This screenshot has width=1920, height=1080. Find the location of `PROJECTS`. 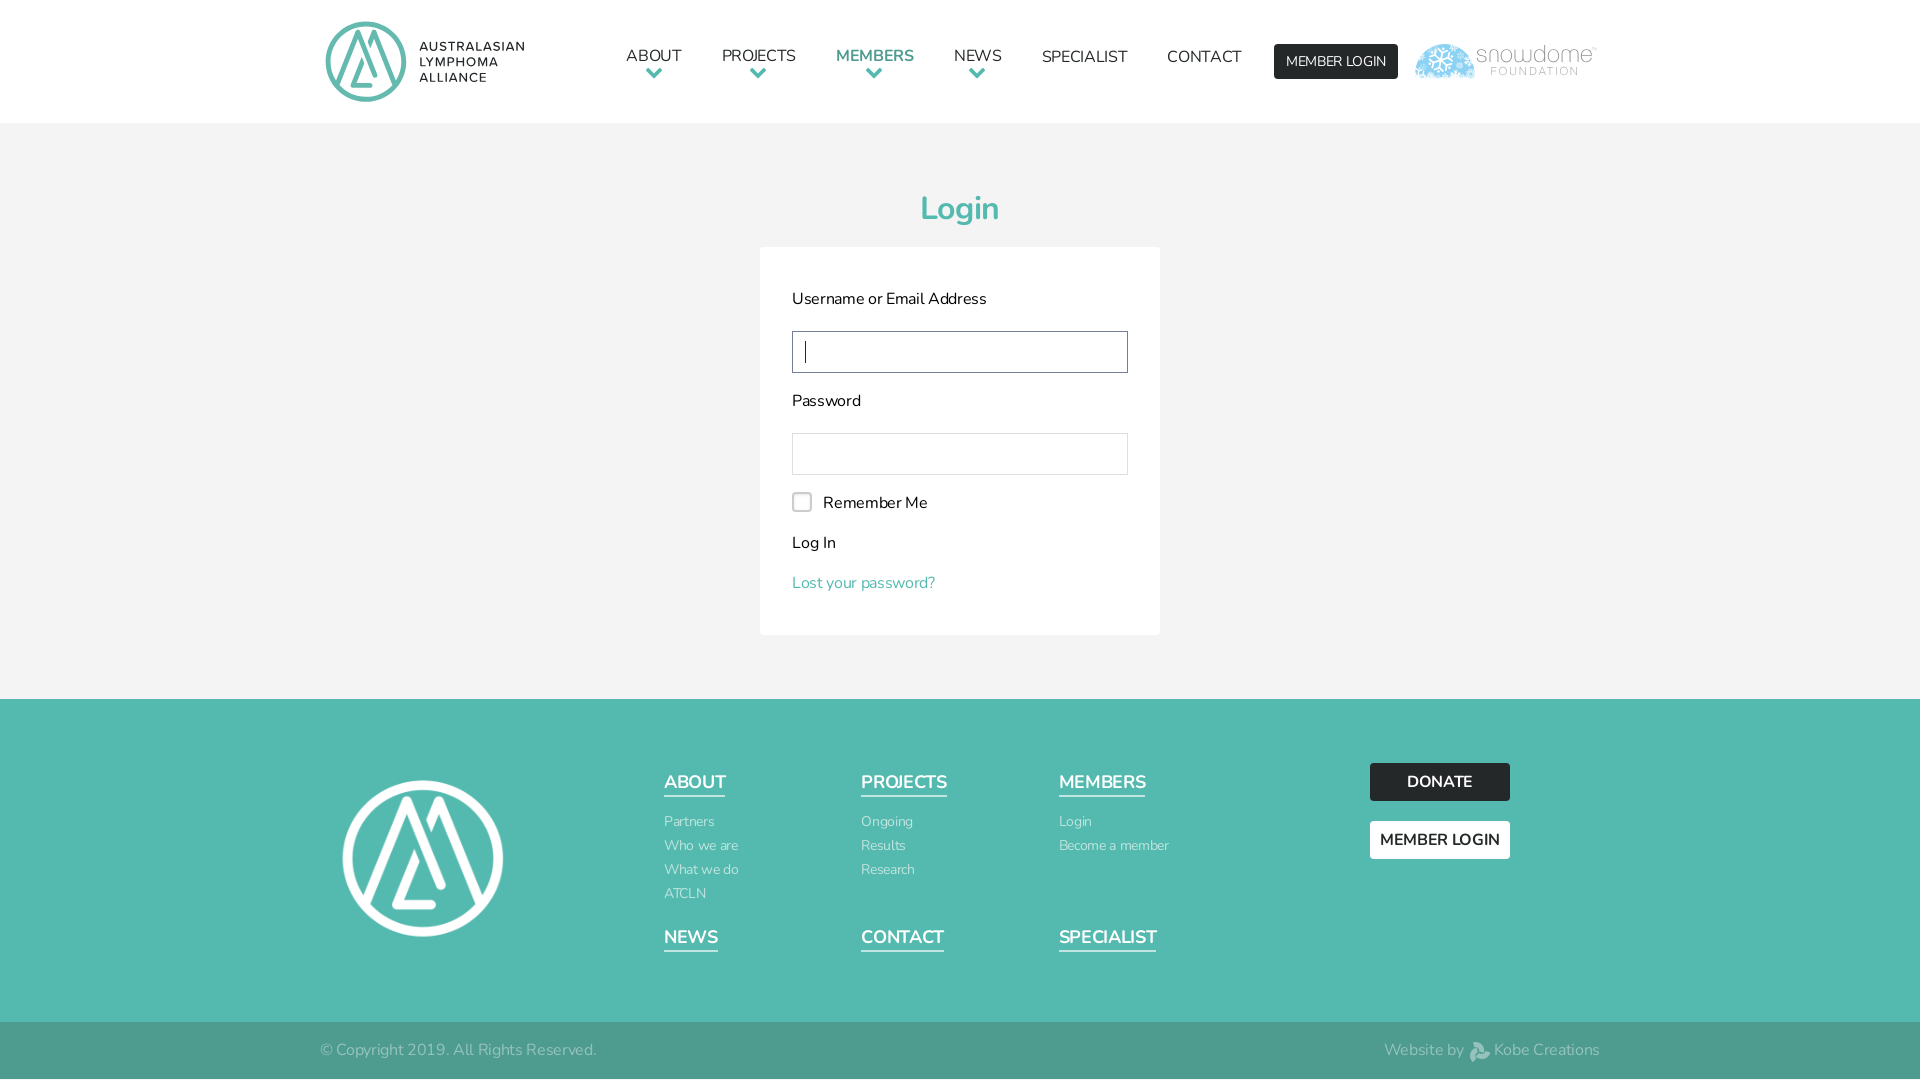

PROJECTS is located at coordinates (904, 783).